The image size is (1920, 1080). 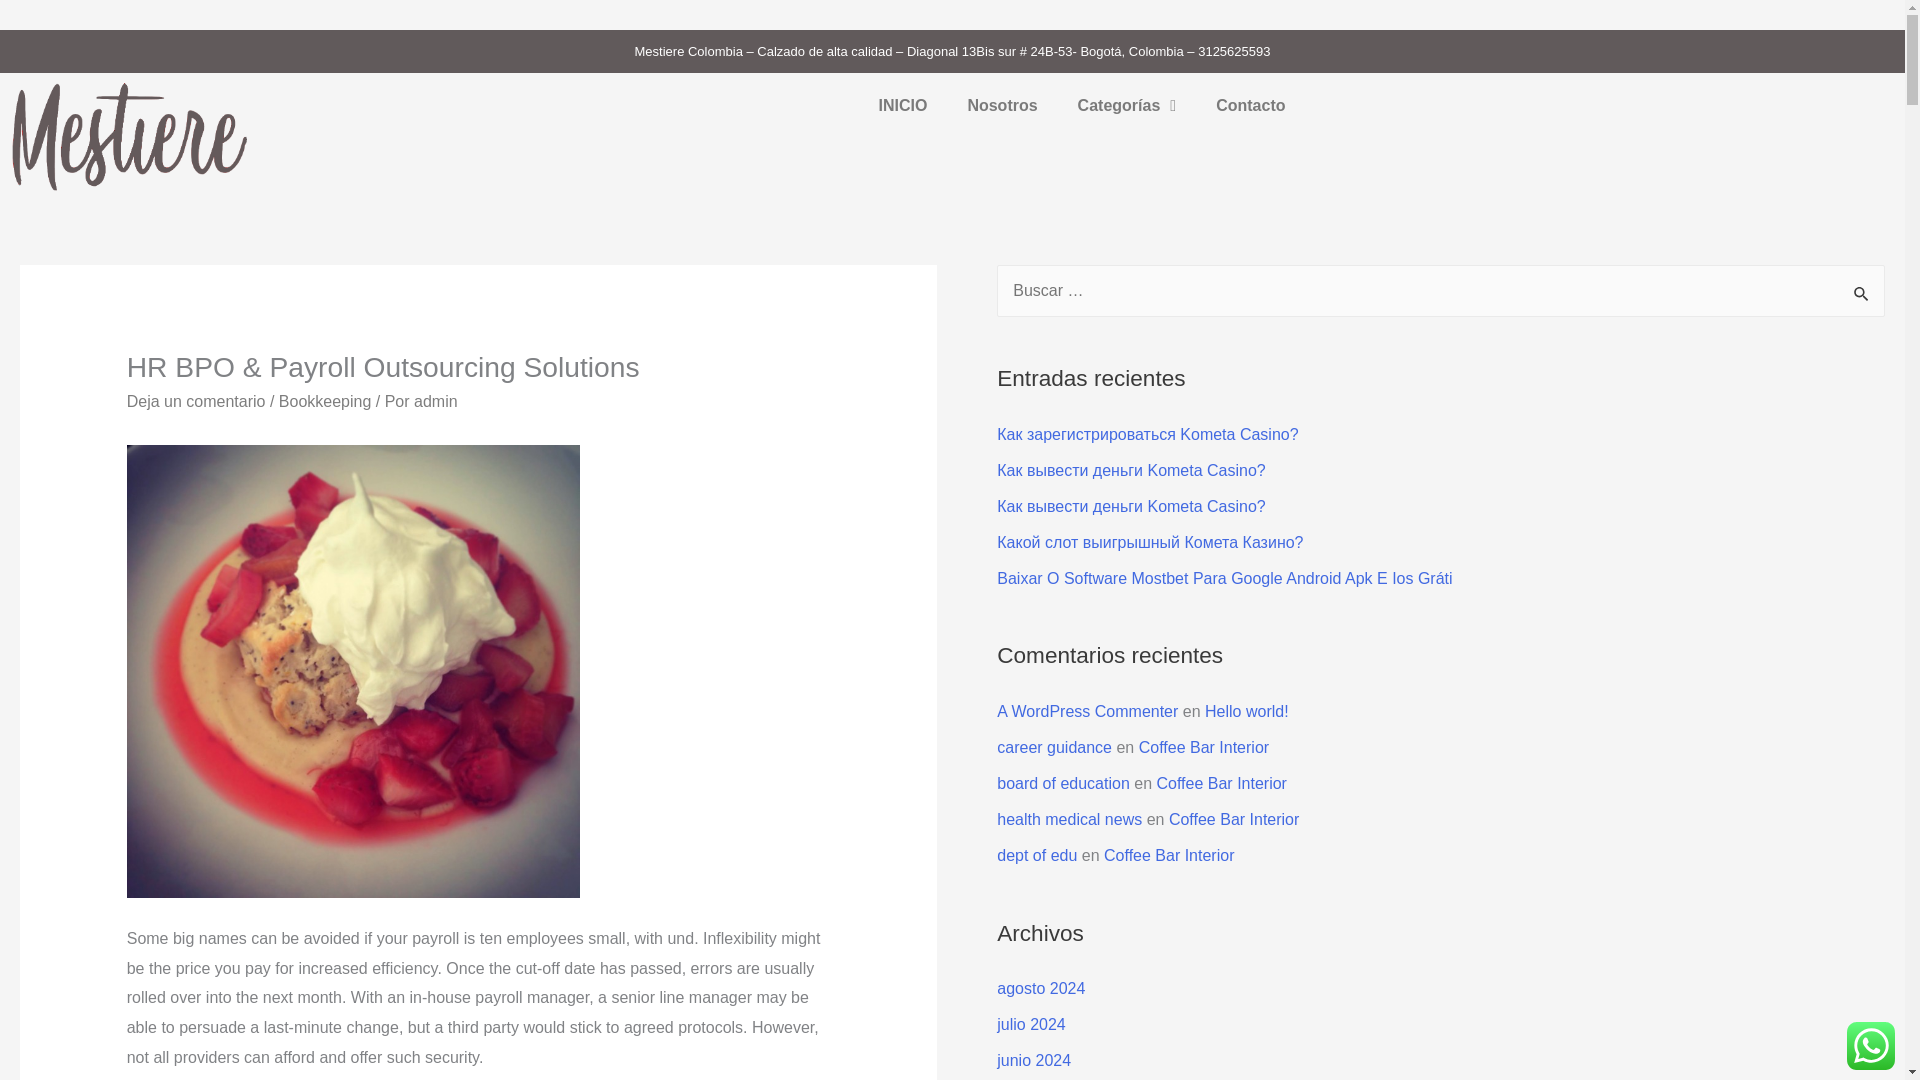 What do you see at coordinates (325, 402) in the screenshot?
I see `Bookkeeping` at bounding box center [325, 402].